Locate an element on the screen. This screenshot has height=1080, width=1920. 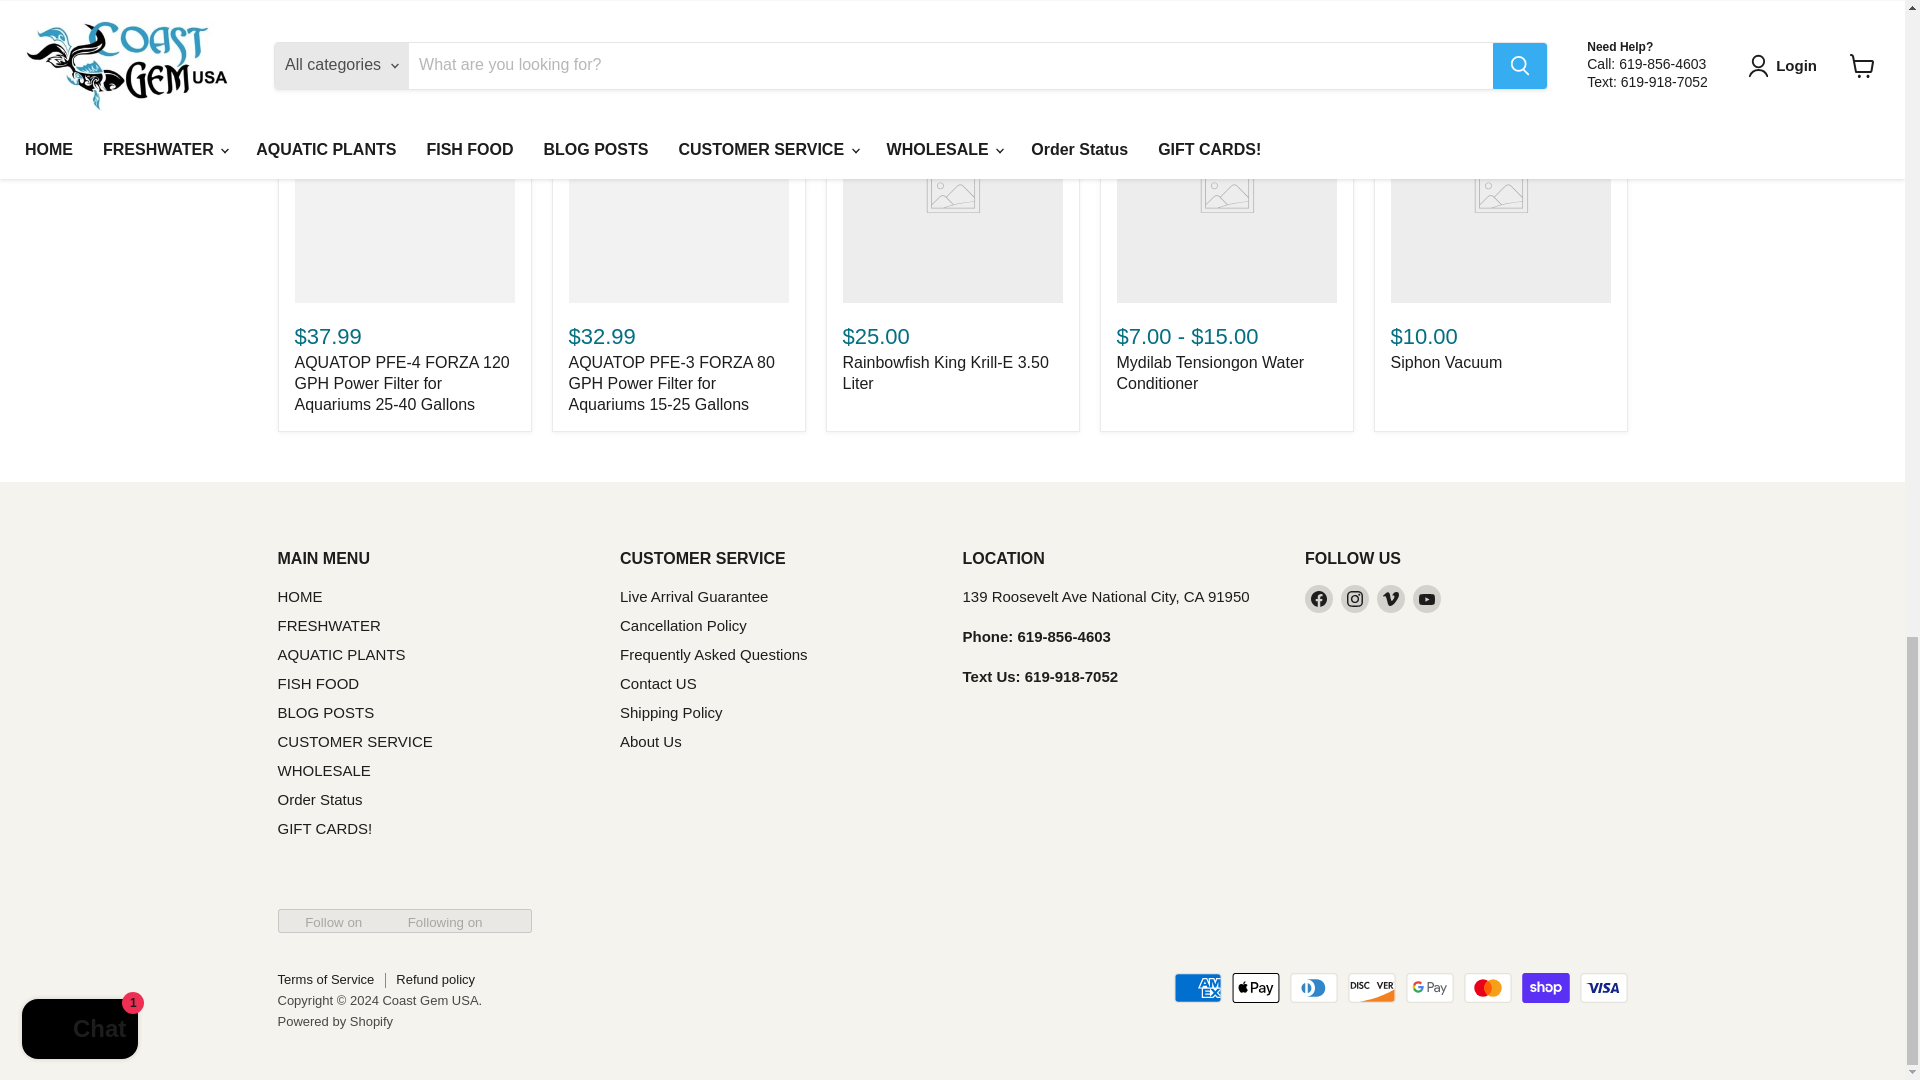
Vimeo is located at coordinates (1390, 599).